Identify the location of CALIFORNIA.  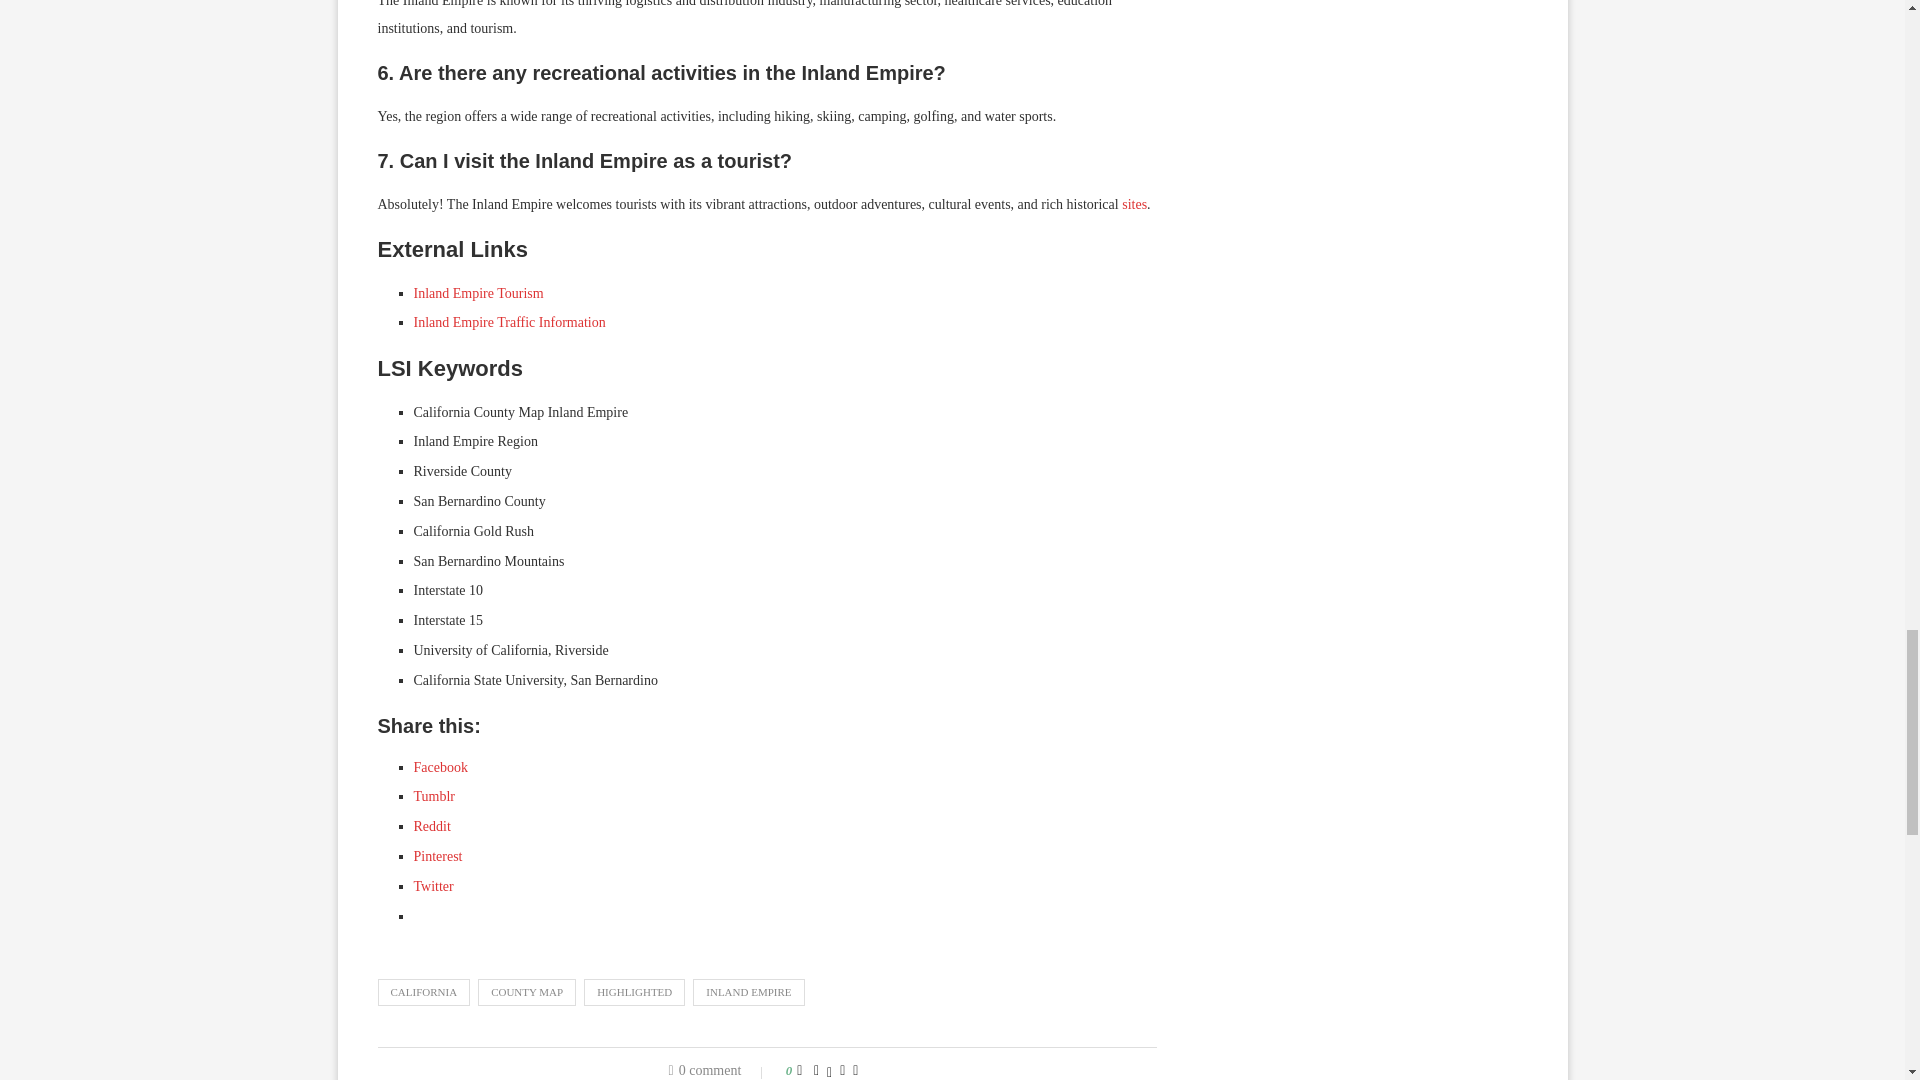
(424, 992).